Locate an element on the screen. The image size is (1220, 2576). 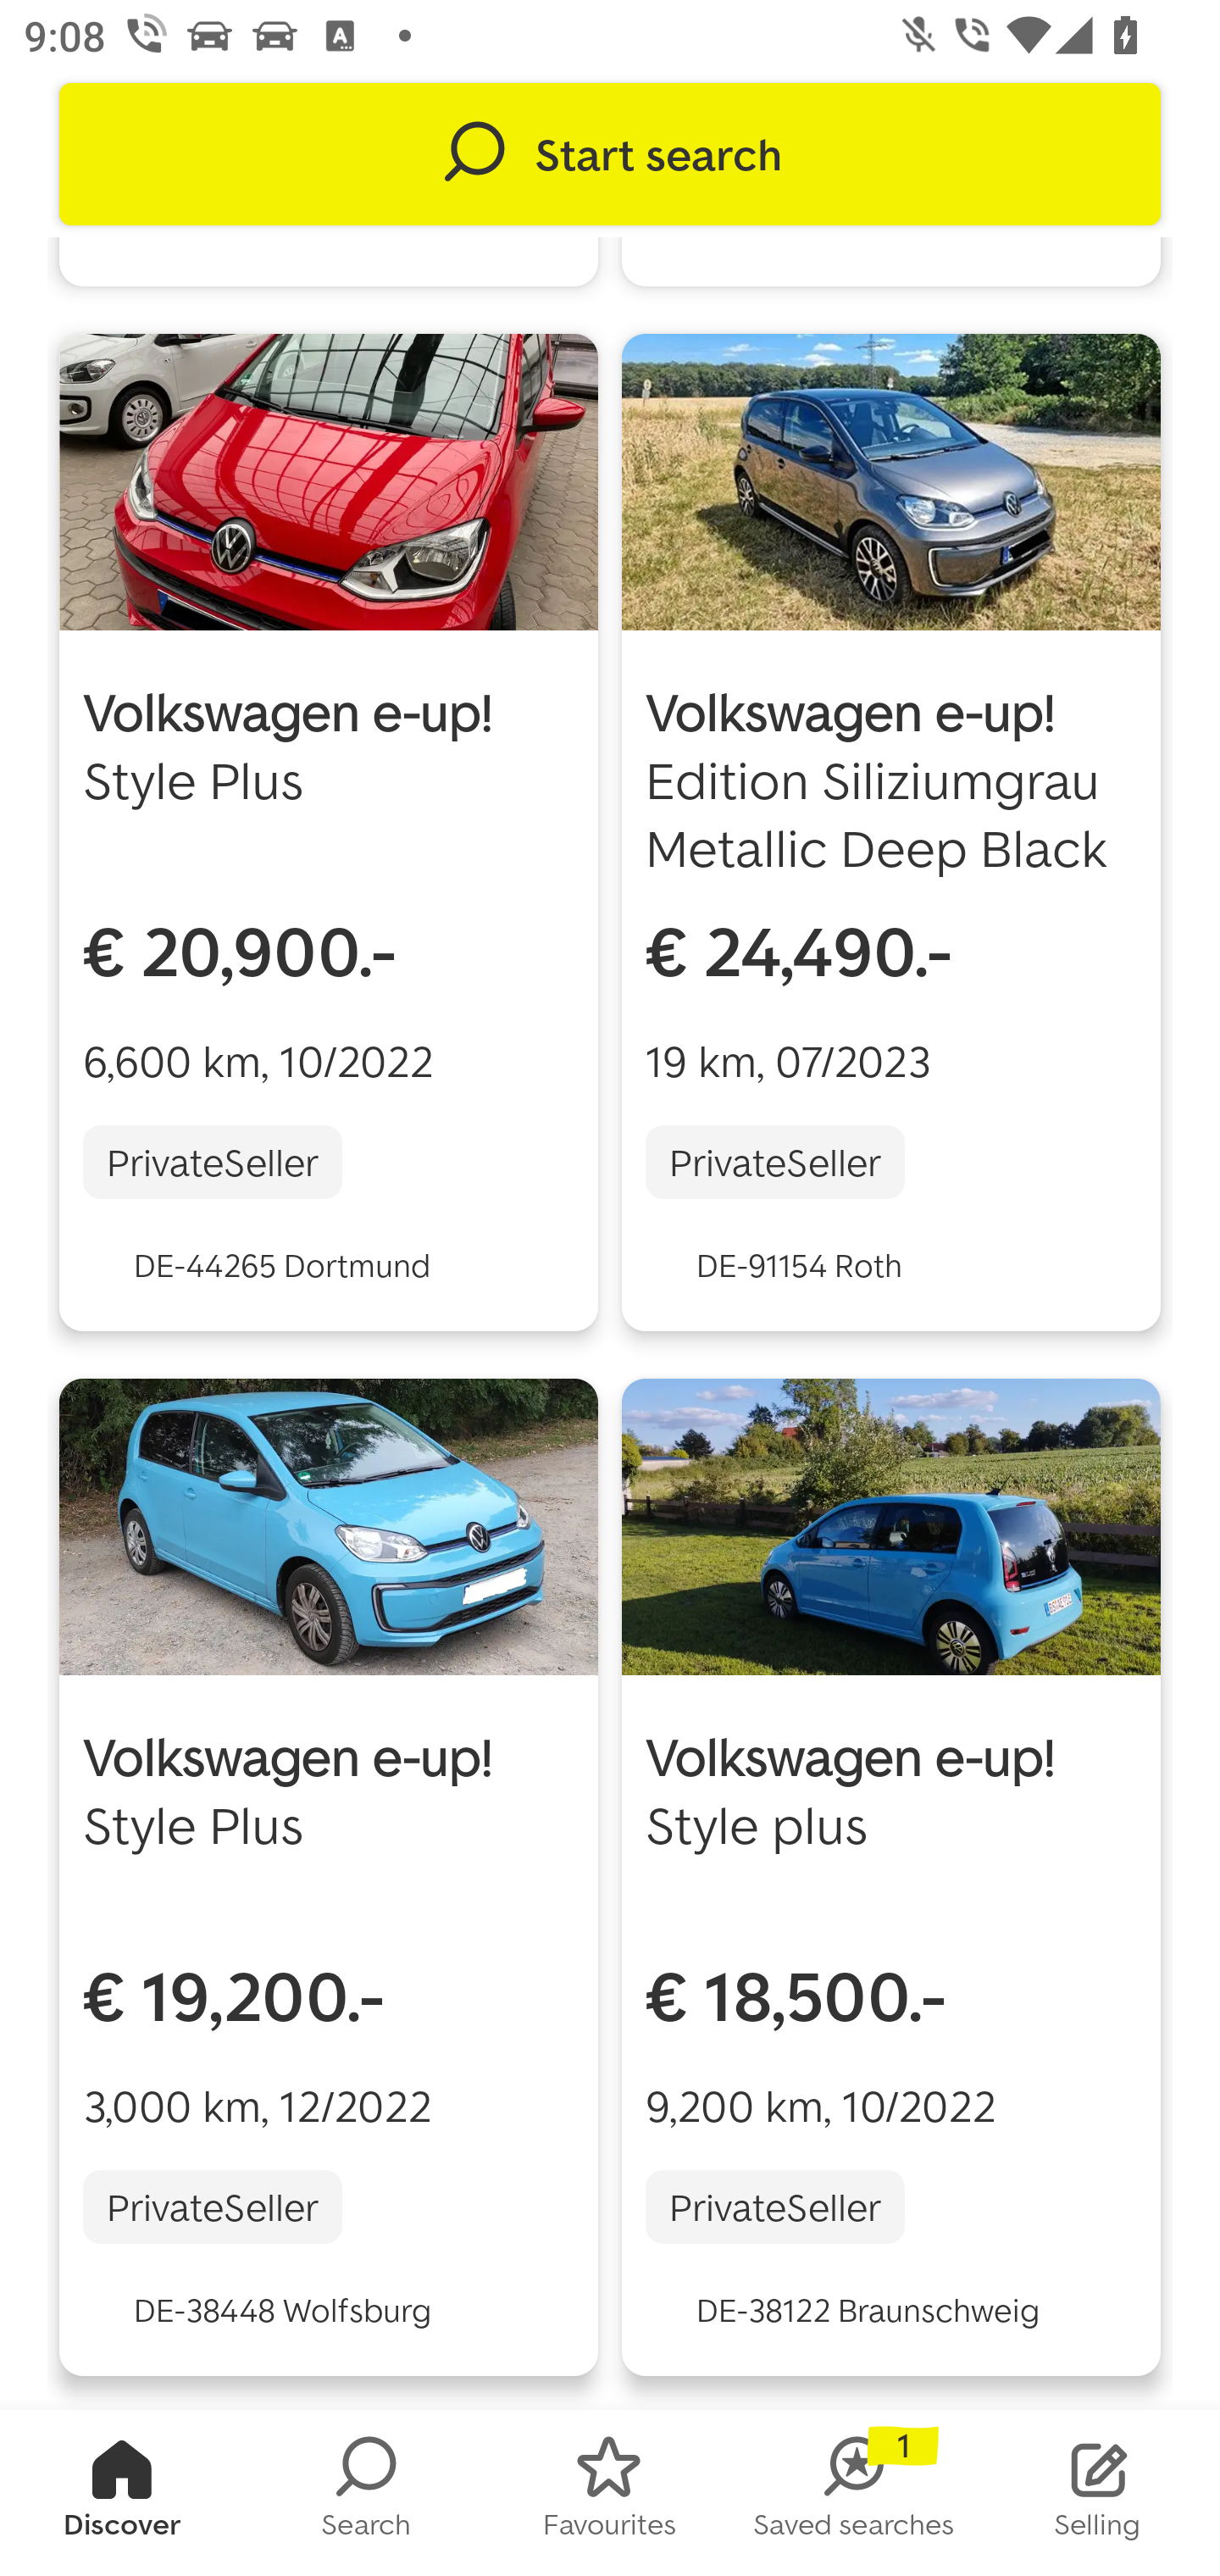
FAVORITES Favourites is located at coordinates (610, 2493).